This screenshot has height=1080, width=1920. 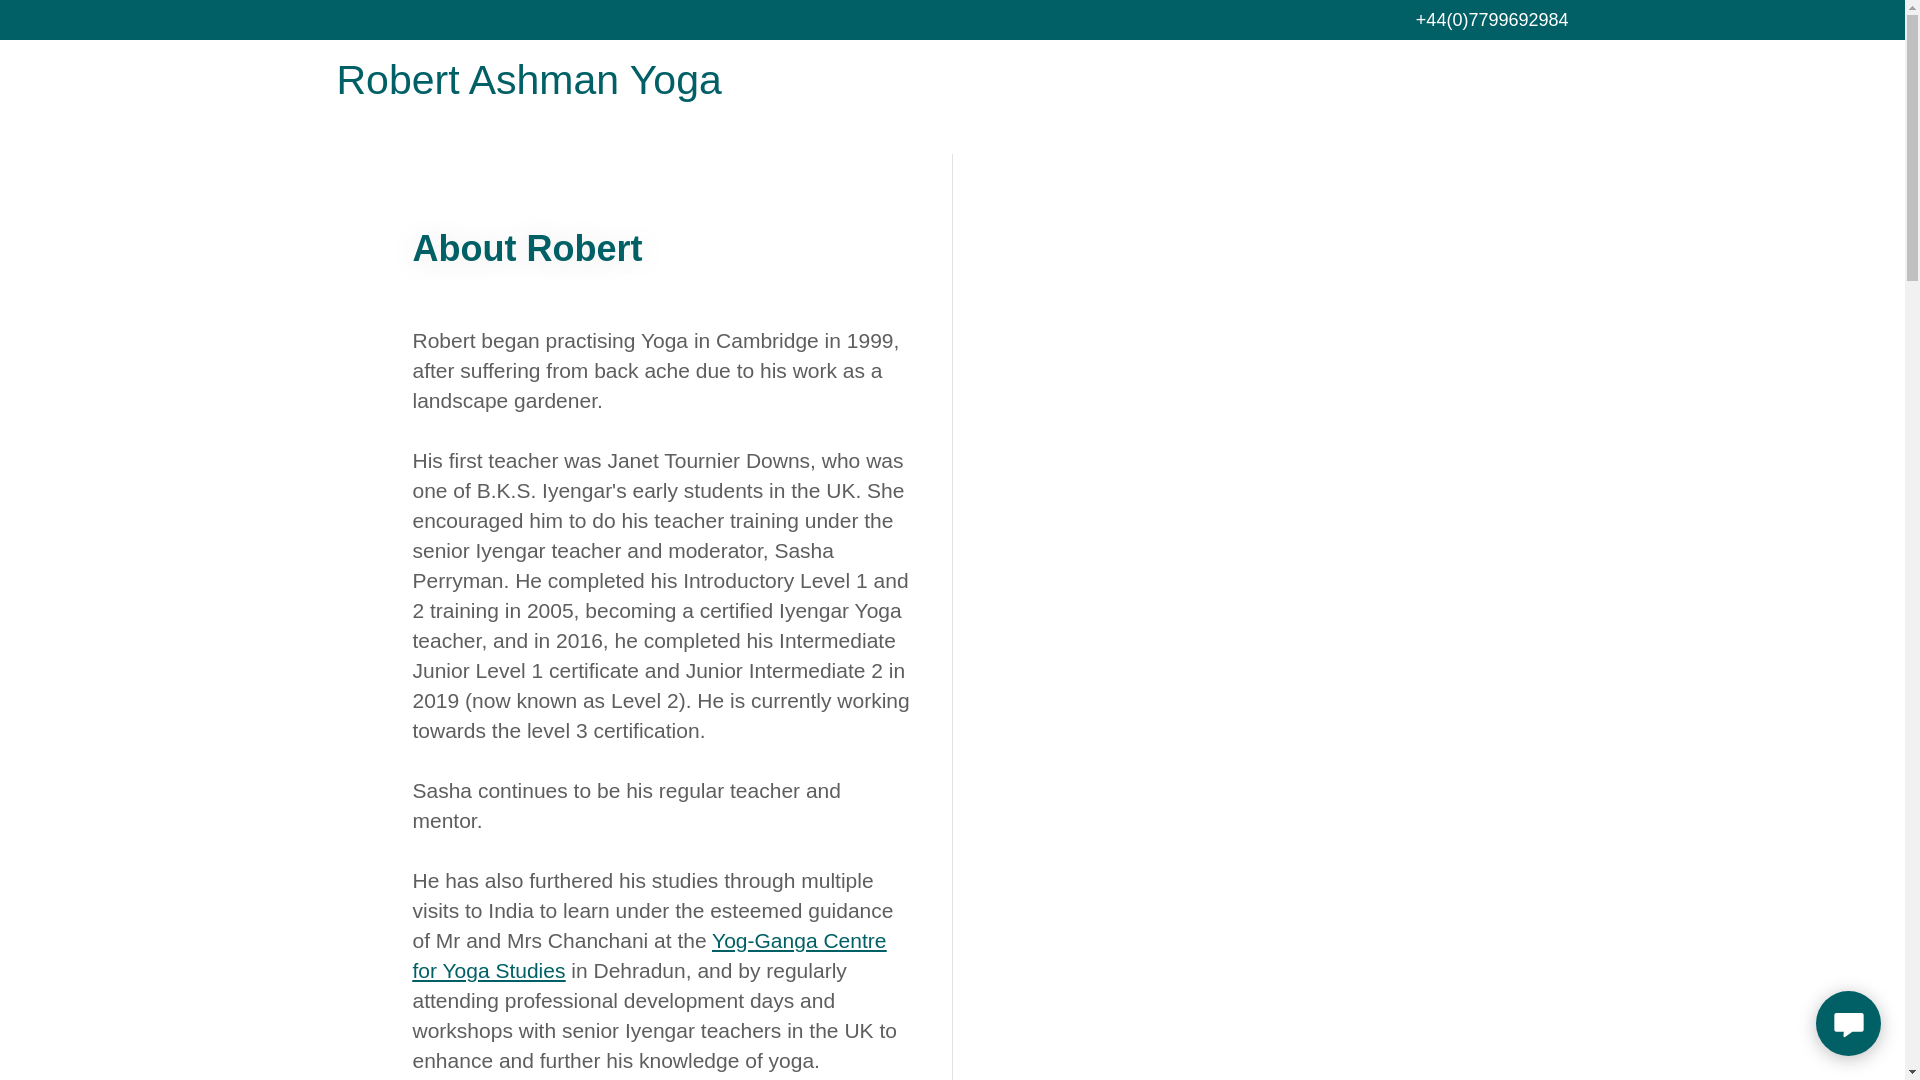 What do you see at coordinates (648, 954) in the screenshot?
I see `Yog-Ganga Centre for Yoga Studies` at bounding box center [648, 954].